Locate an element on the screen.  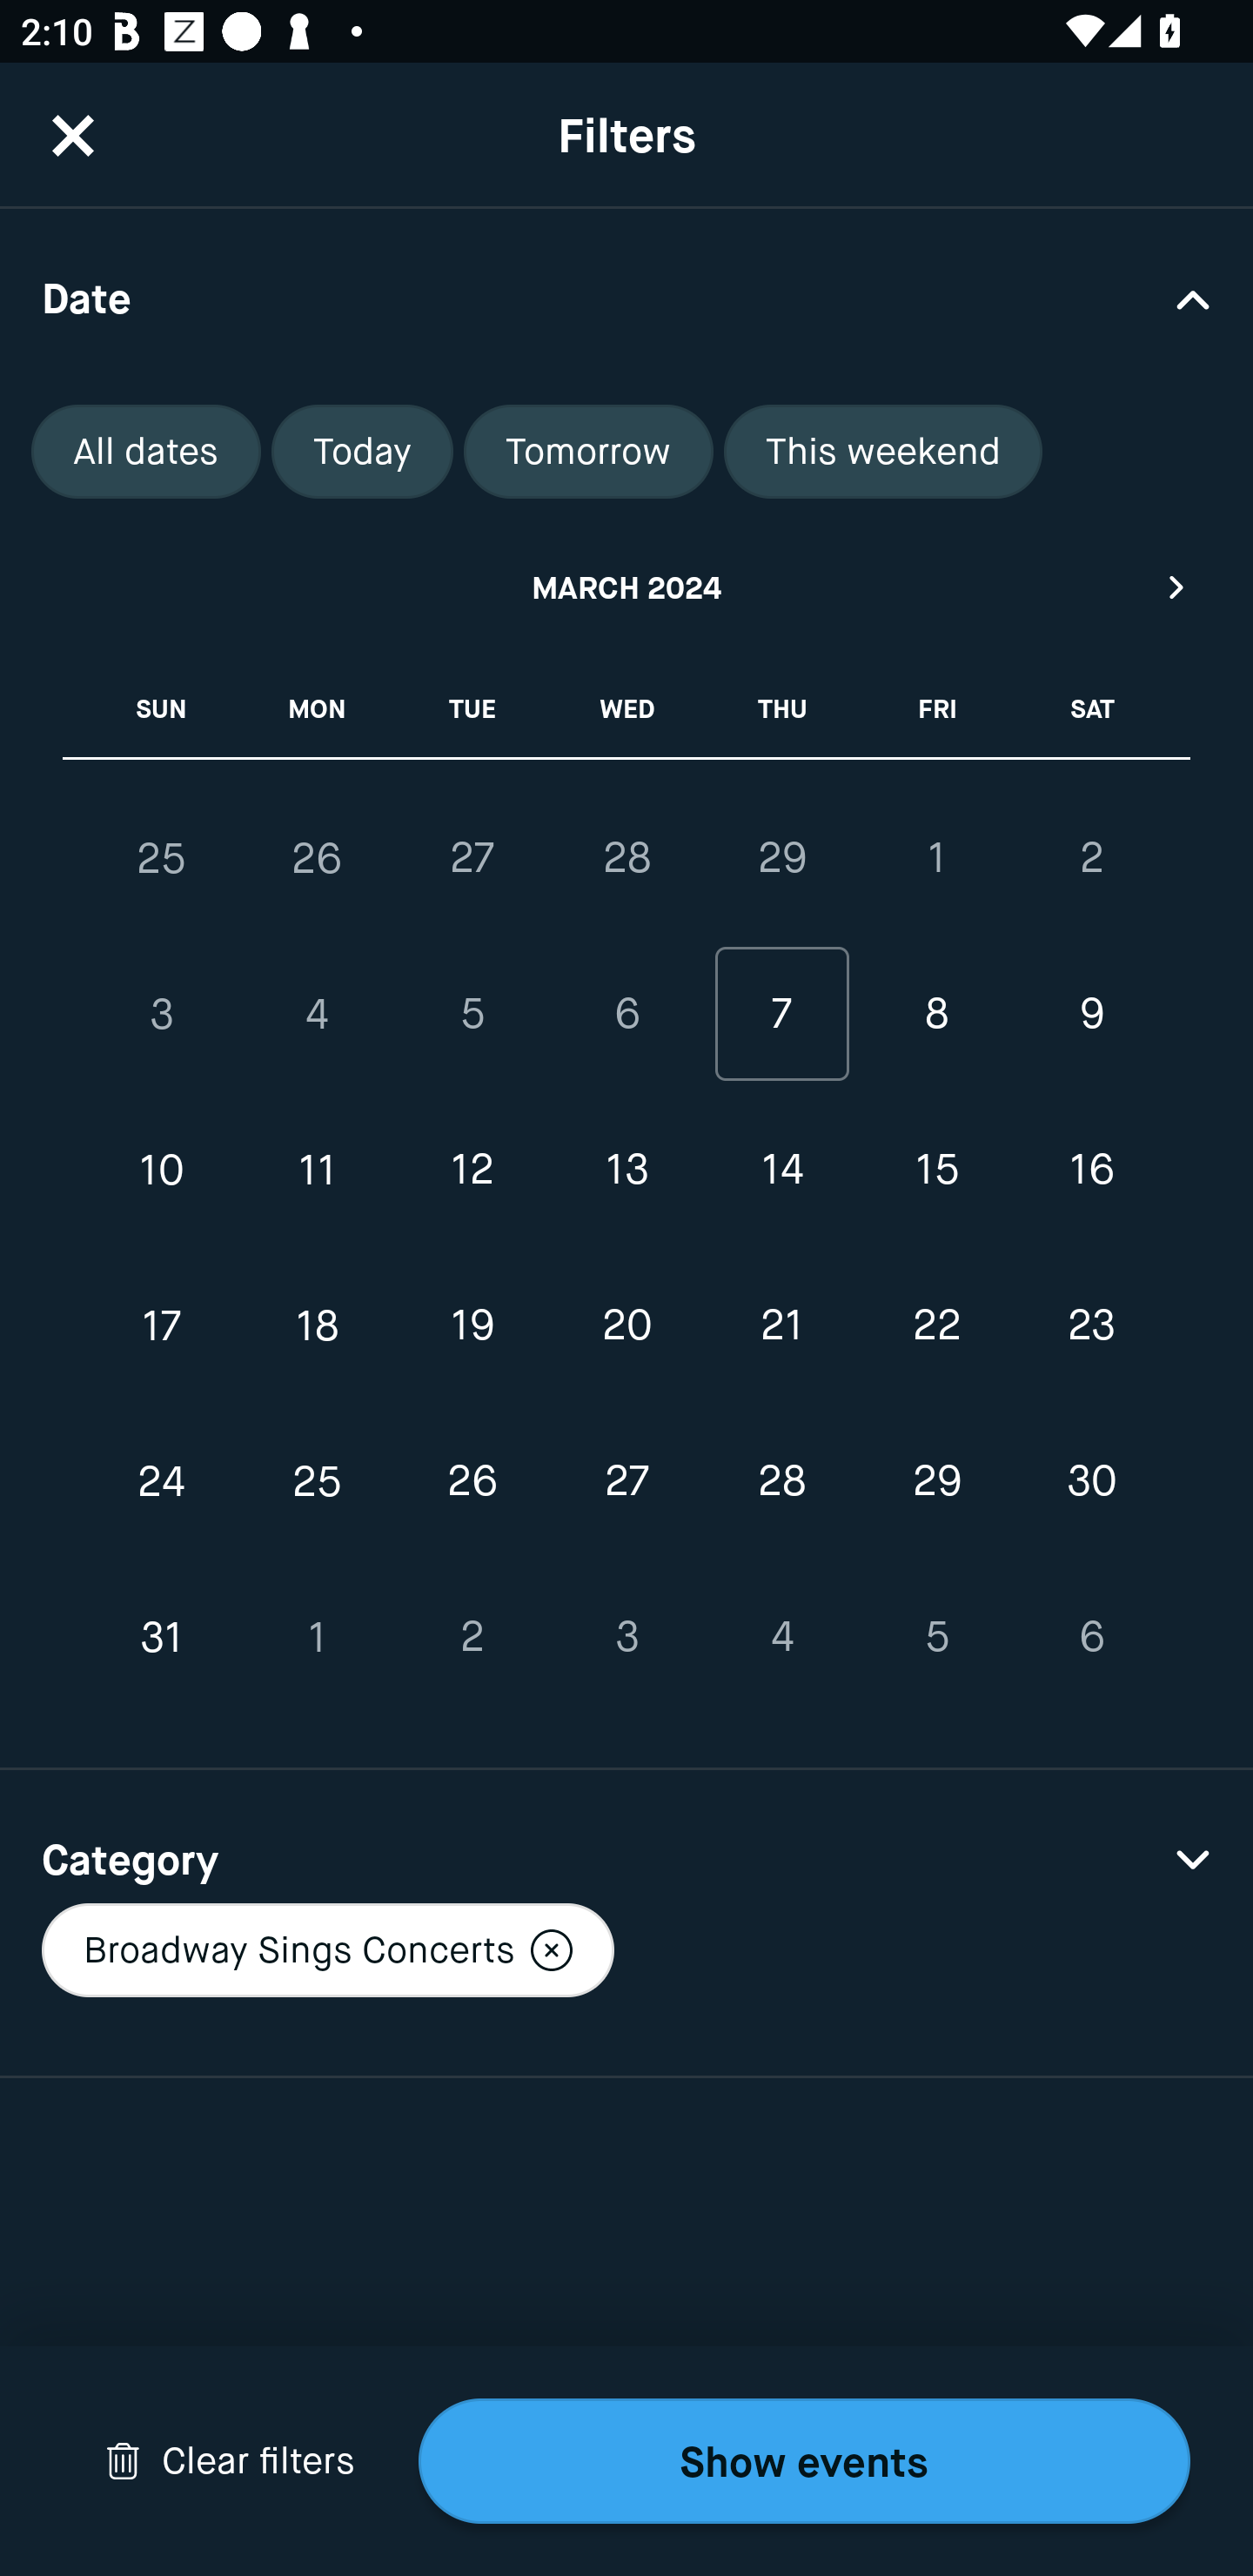
28 is located at coordinates (626, 857).